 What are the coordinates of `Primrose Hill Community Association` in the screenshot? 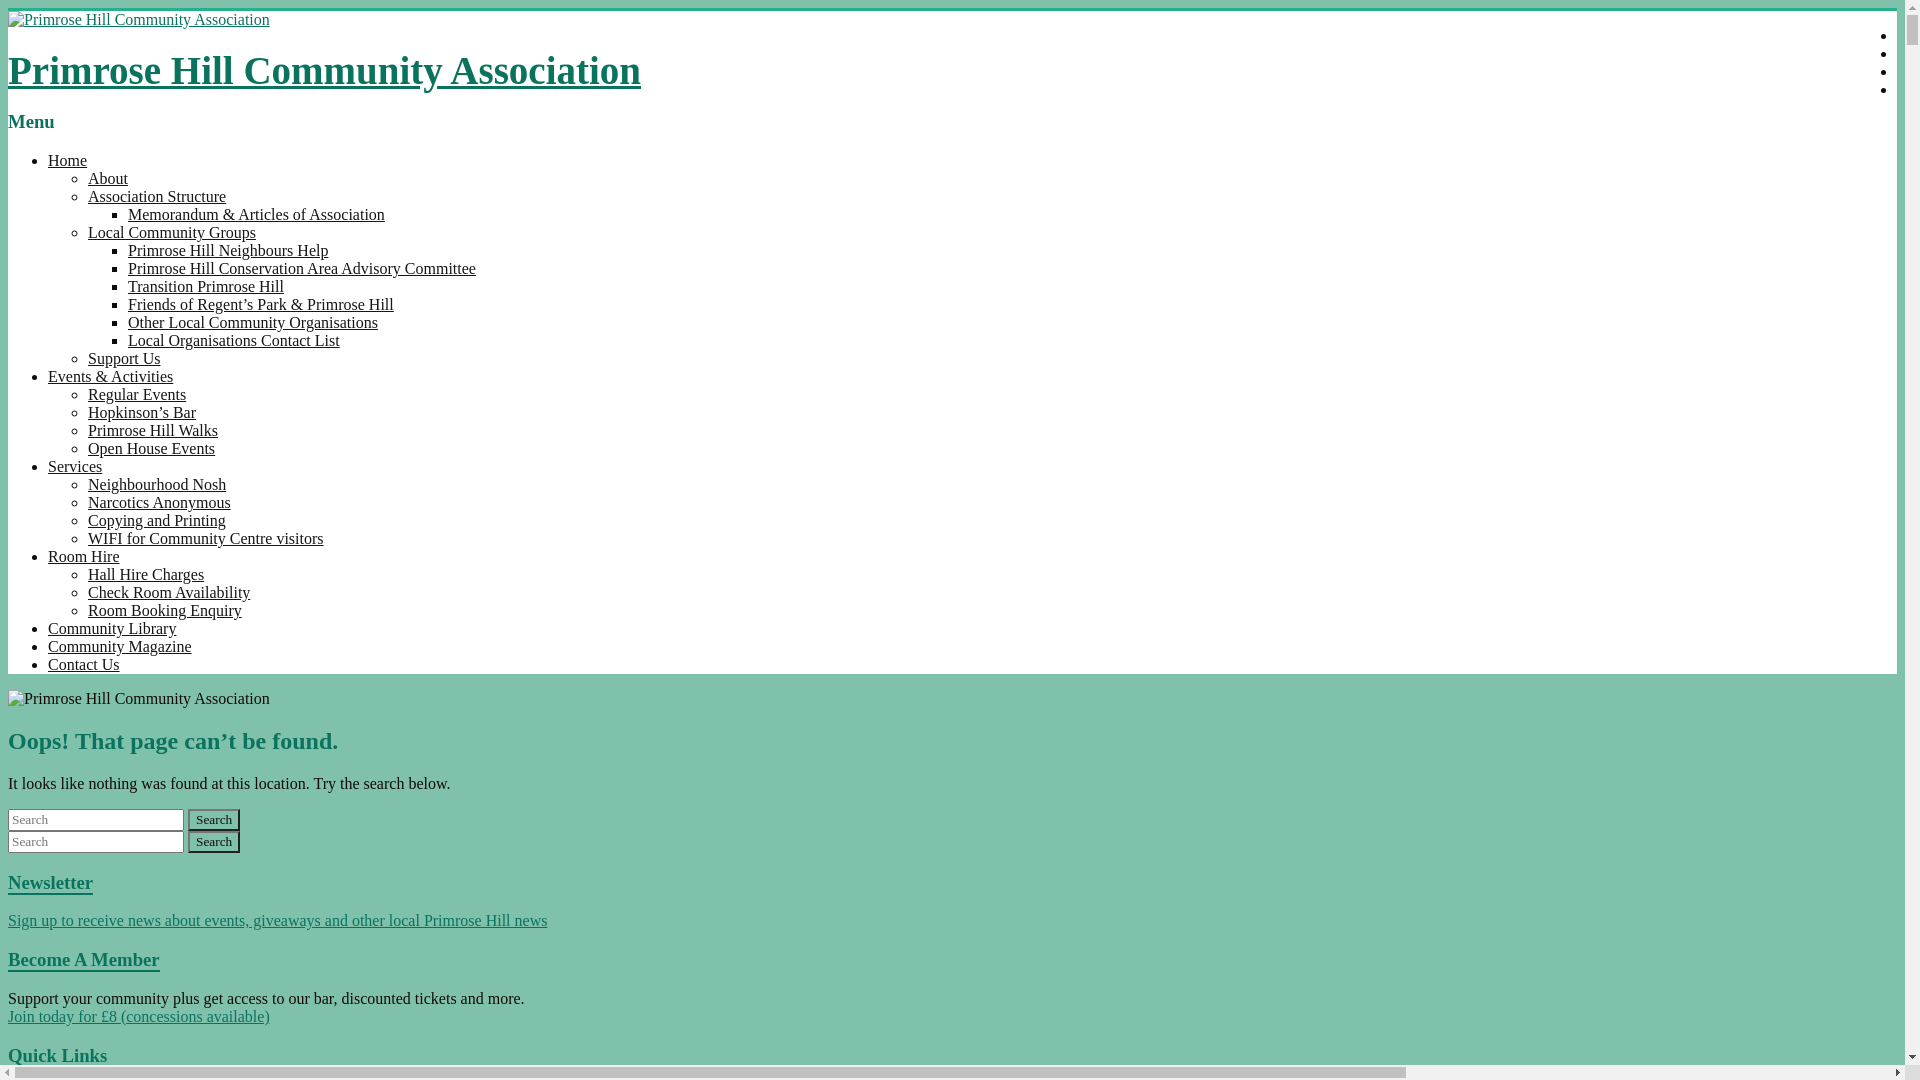 It's located at (324, 70).